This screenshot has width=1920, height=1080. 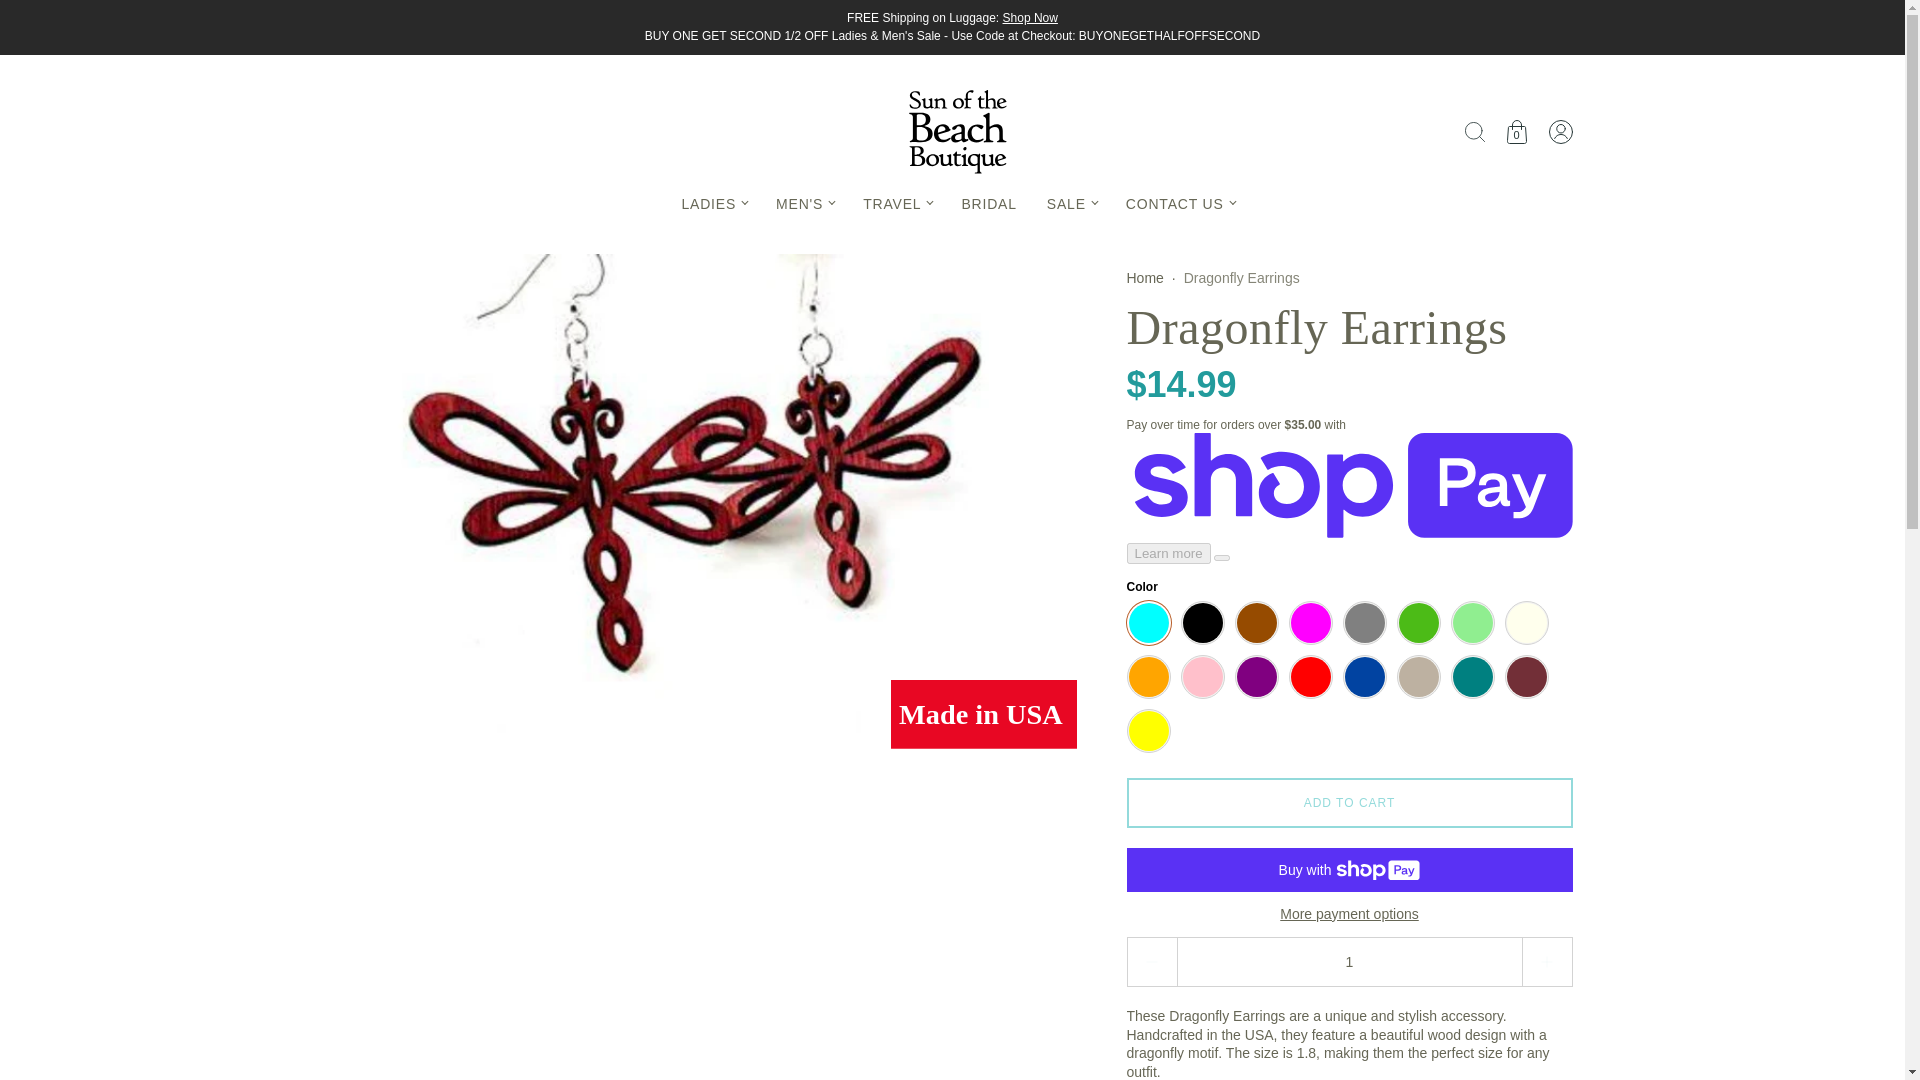 What do you see at coordinates (1560, 132) in the screenshot?
I see `Login` at bounding box center [1560, 132].